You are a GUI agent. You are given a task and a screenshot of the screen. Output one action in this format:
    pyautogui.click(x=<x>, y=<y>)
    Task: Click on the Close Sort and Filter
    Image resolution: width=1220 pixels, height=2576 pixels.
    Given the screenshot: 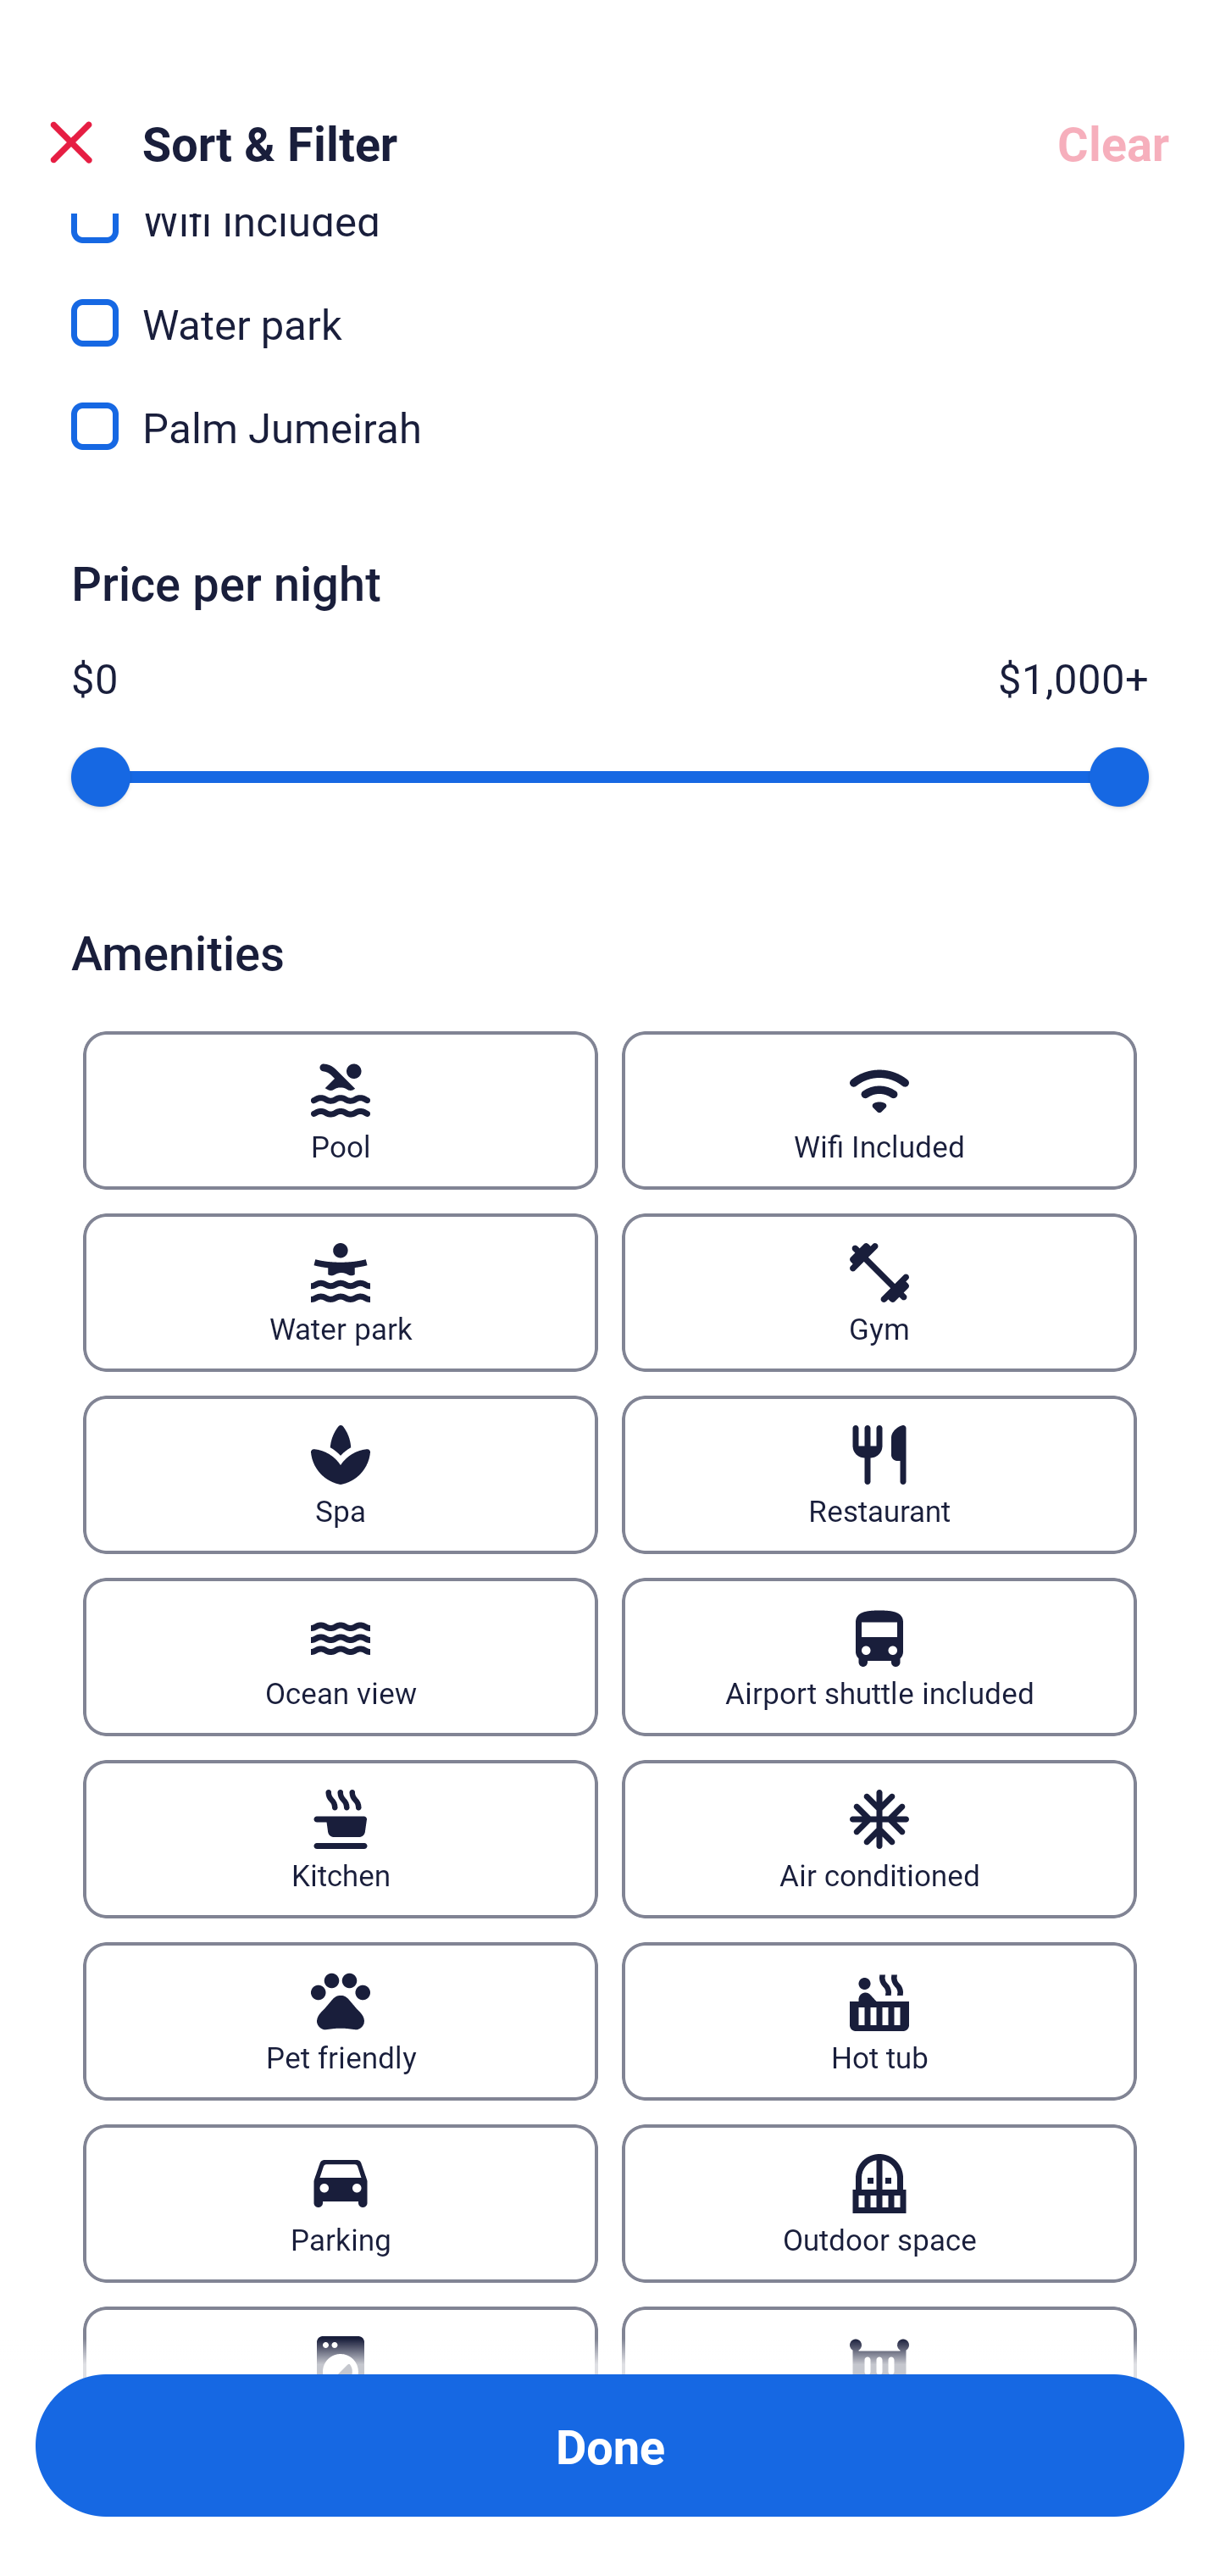 What is the action you would take?
    pyautogui.click(x=71, y=142)
    